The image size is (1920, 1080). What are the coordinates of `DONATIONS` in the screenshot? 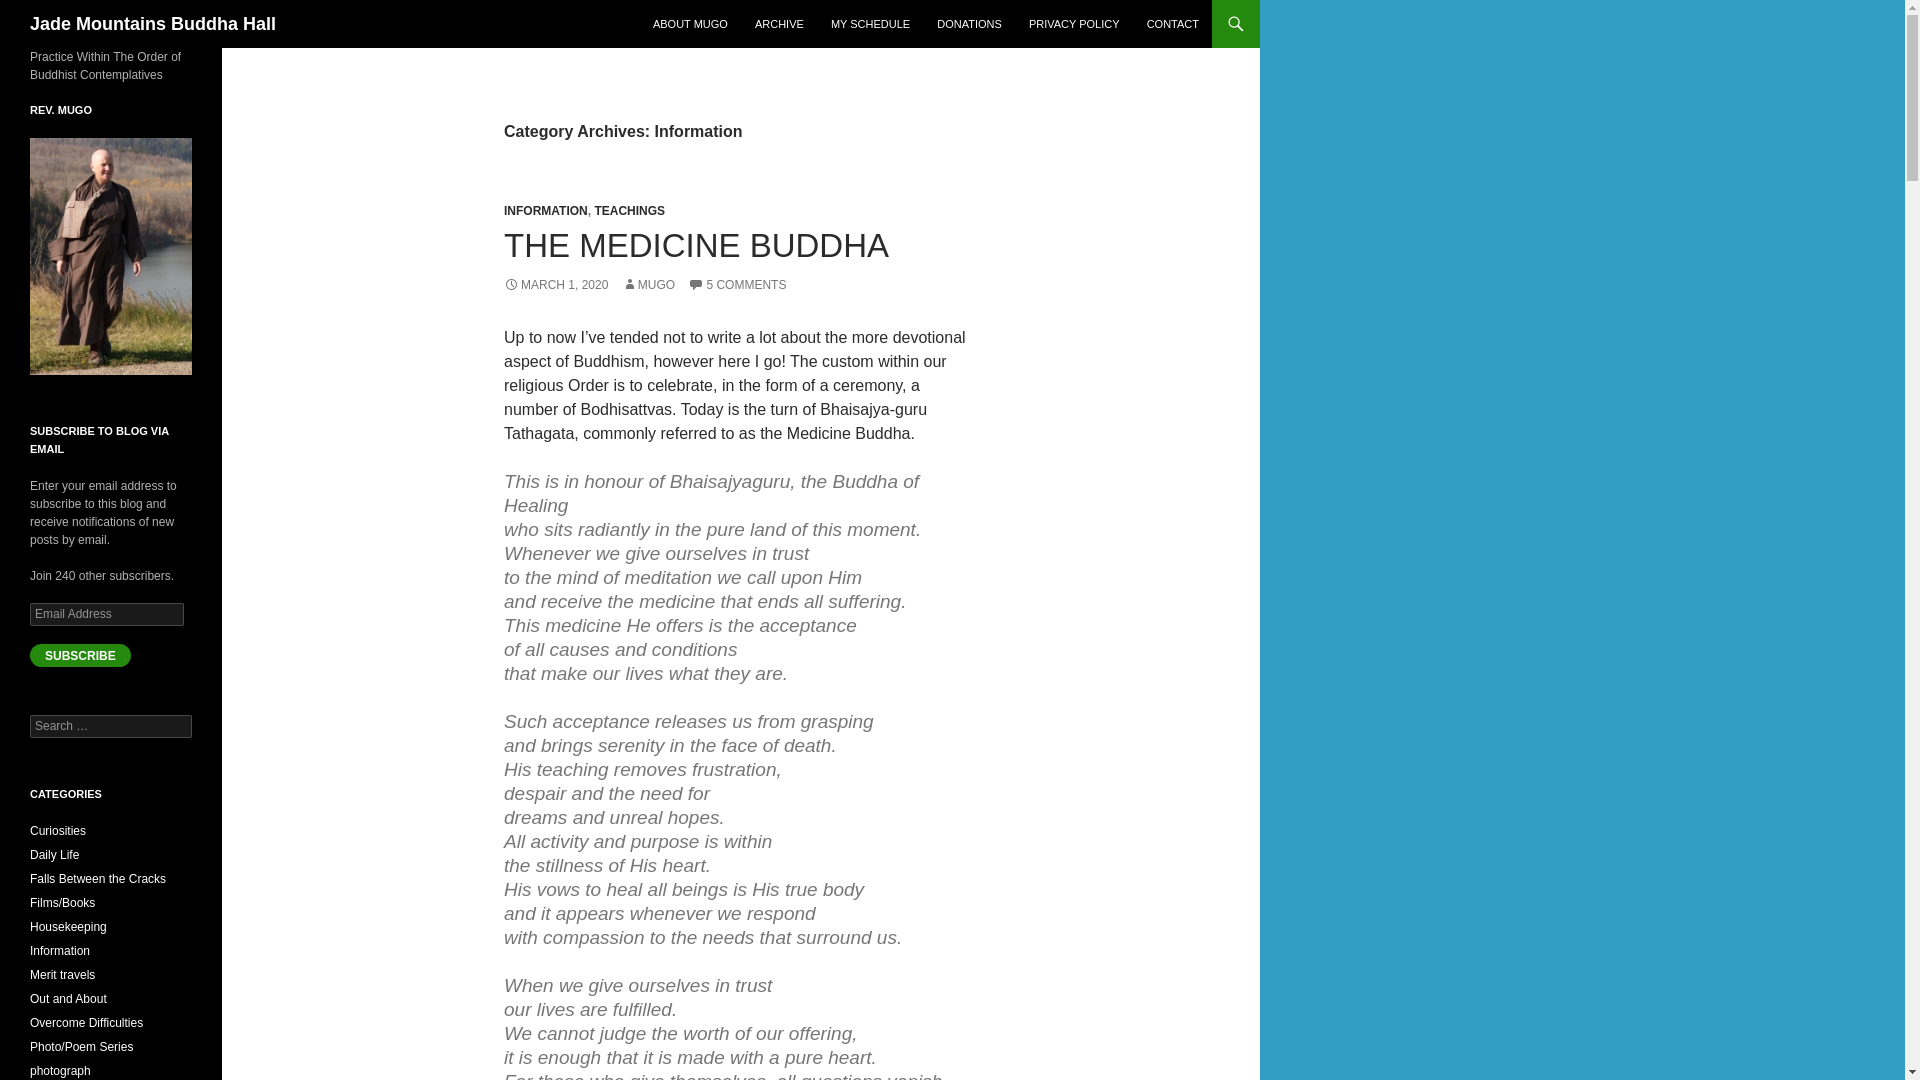 It's located at (969, 24).